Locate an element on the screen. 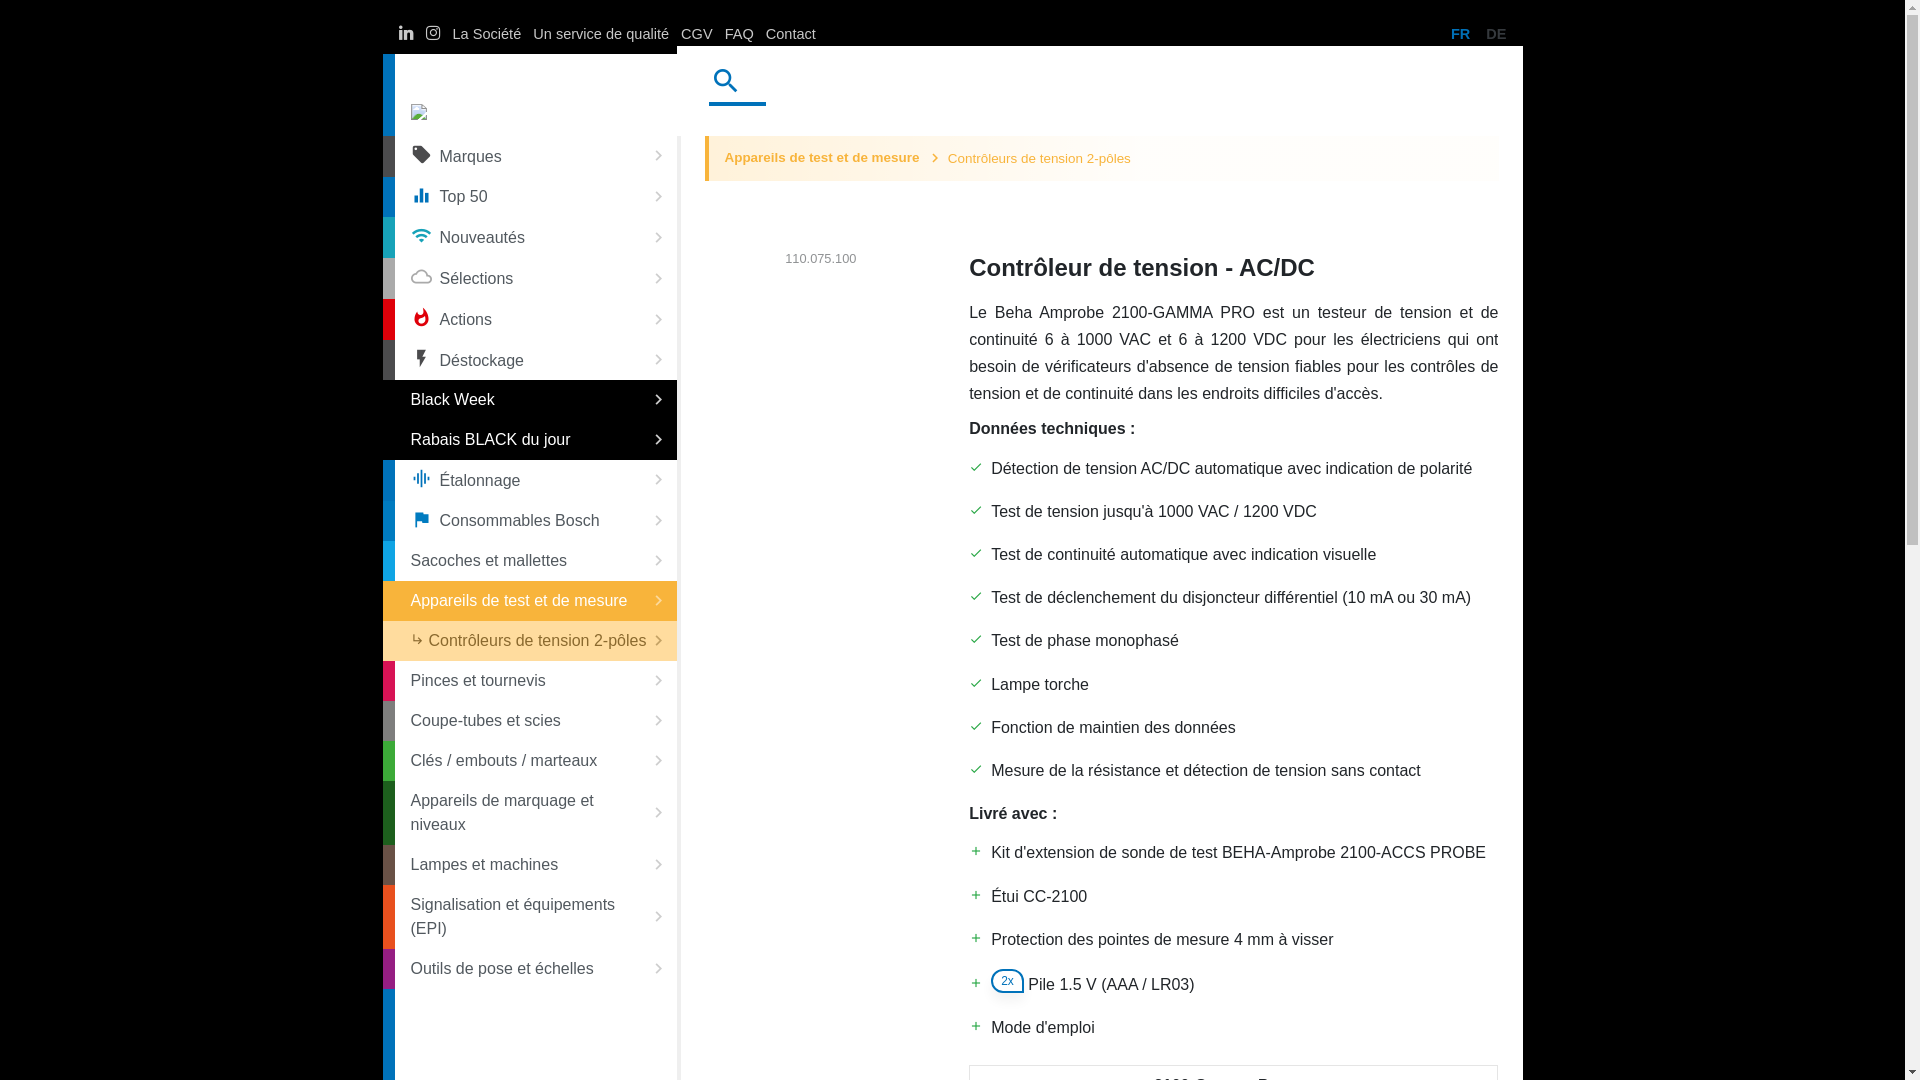 The width and height of the screenshot is (1920, 1080). Rabais BLACK du jour
keyboard_arrow_right is located at coordinates (535, 440).